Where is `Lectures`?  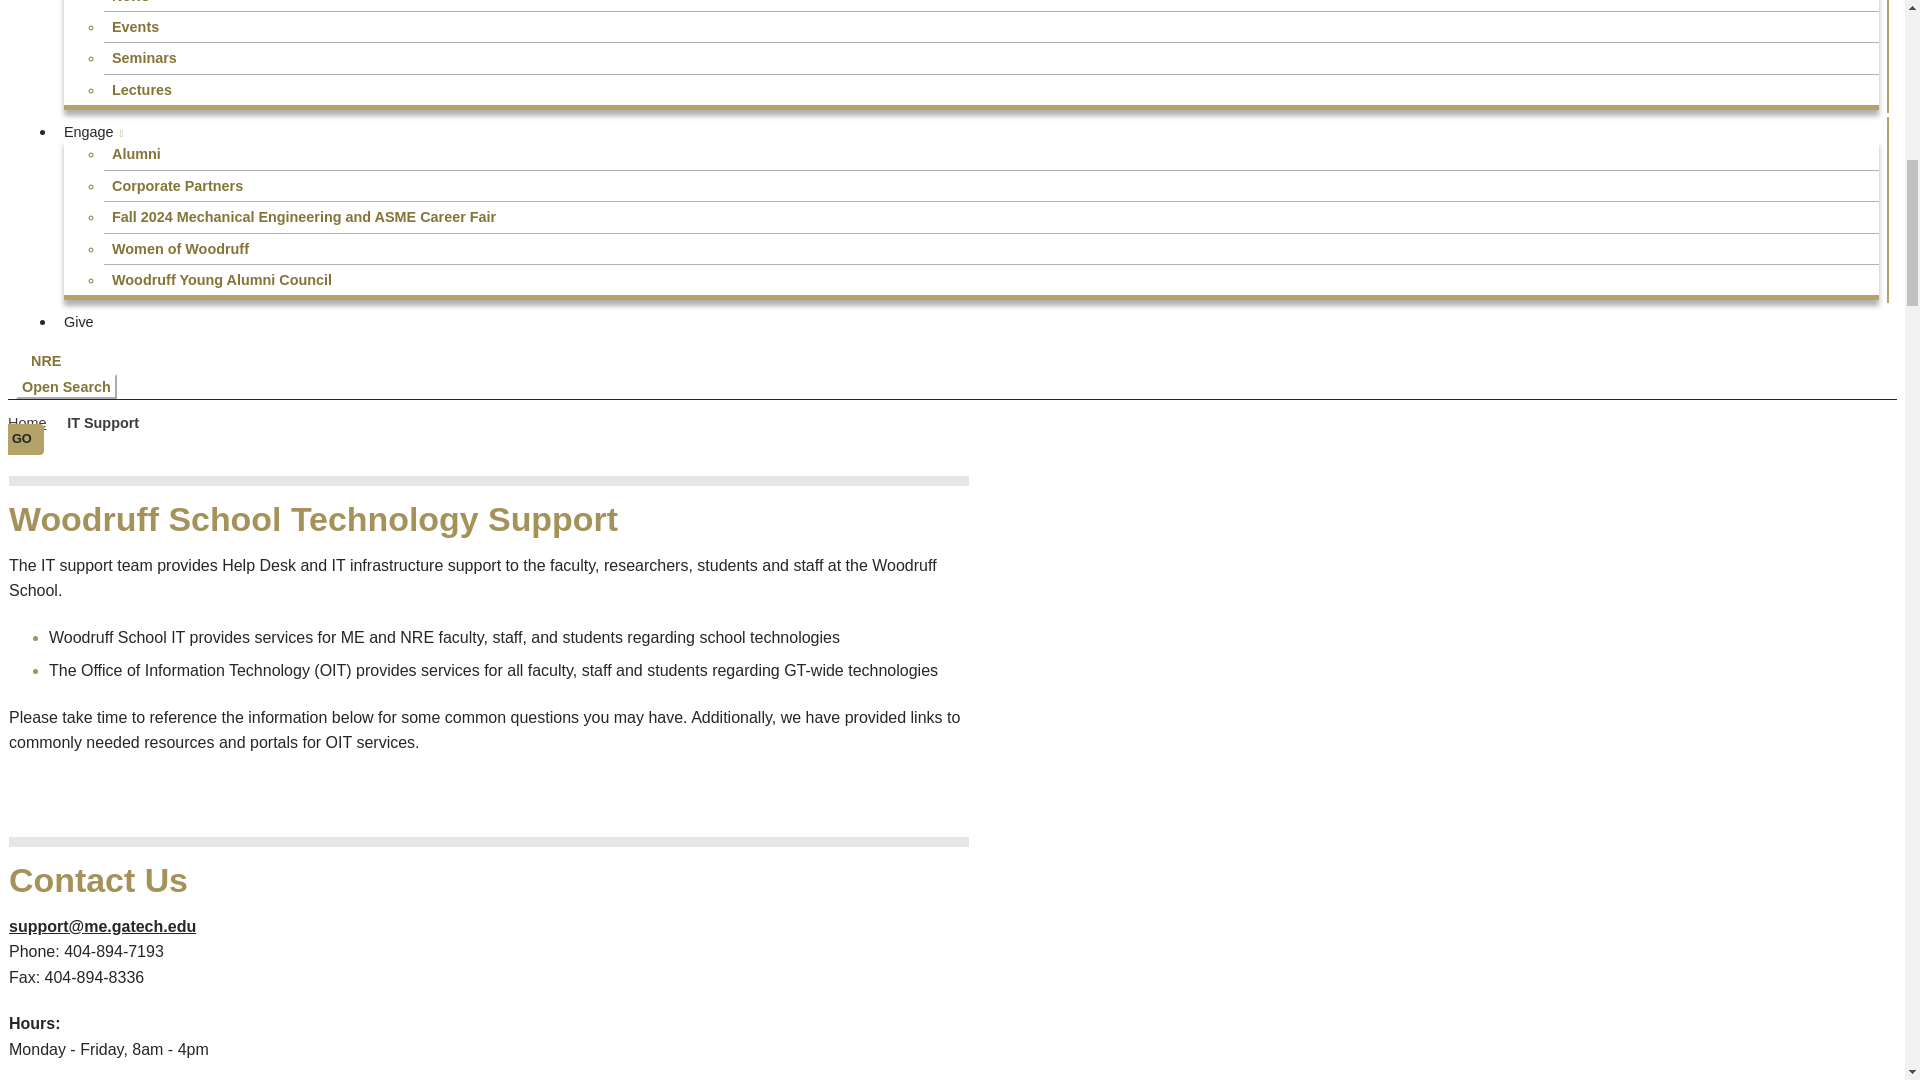
Lectures is located at coordinates (991, 89).